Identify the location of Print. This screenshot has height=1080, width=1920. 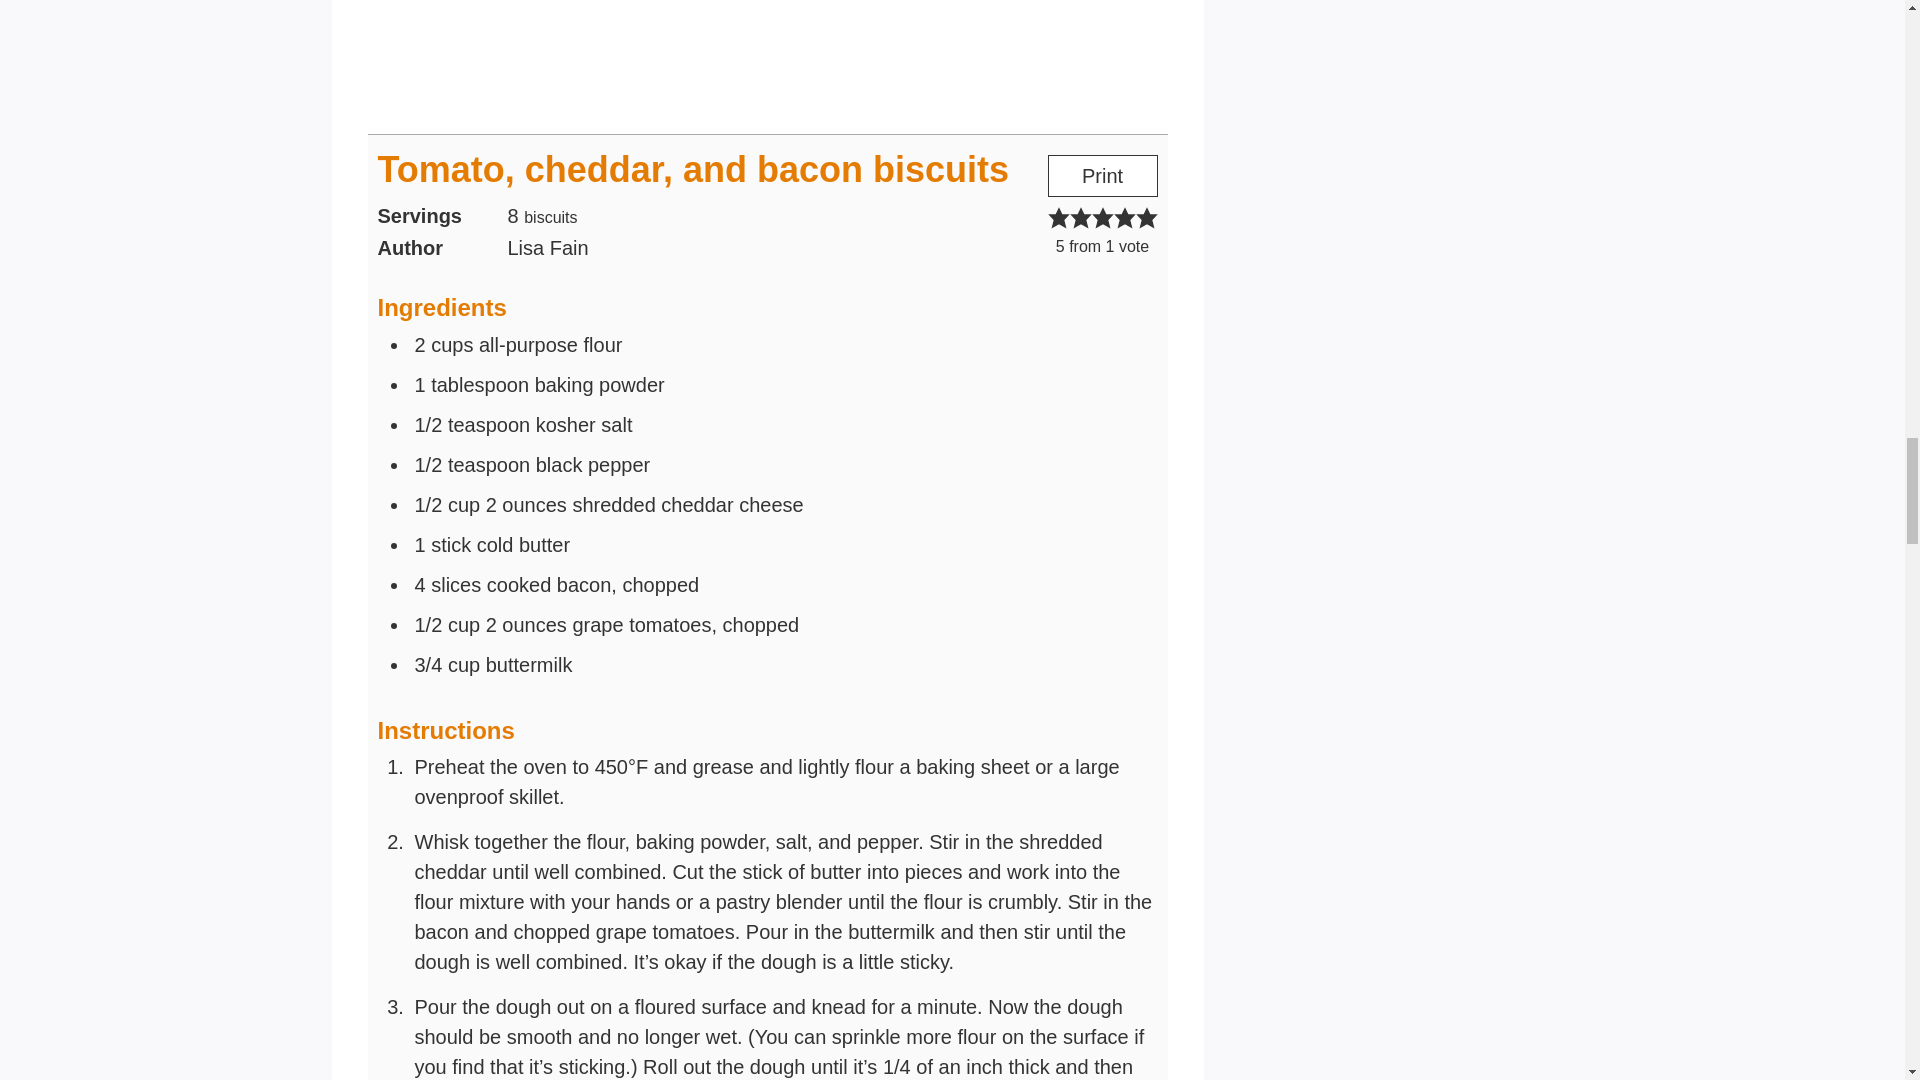
(1102, 176).